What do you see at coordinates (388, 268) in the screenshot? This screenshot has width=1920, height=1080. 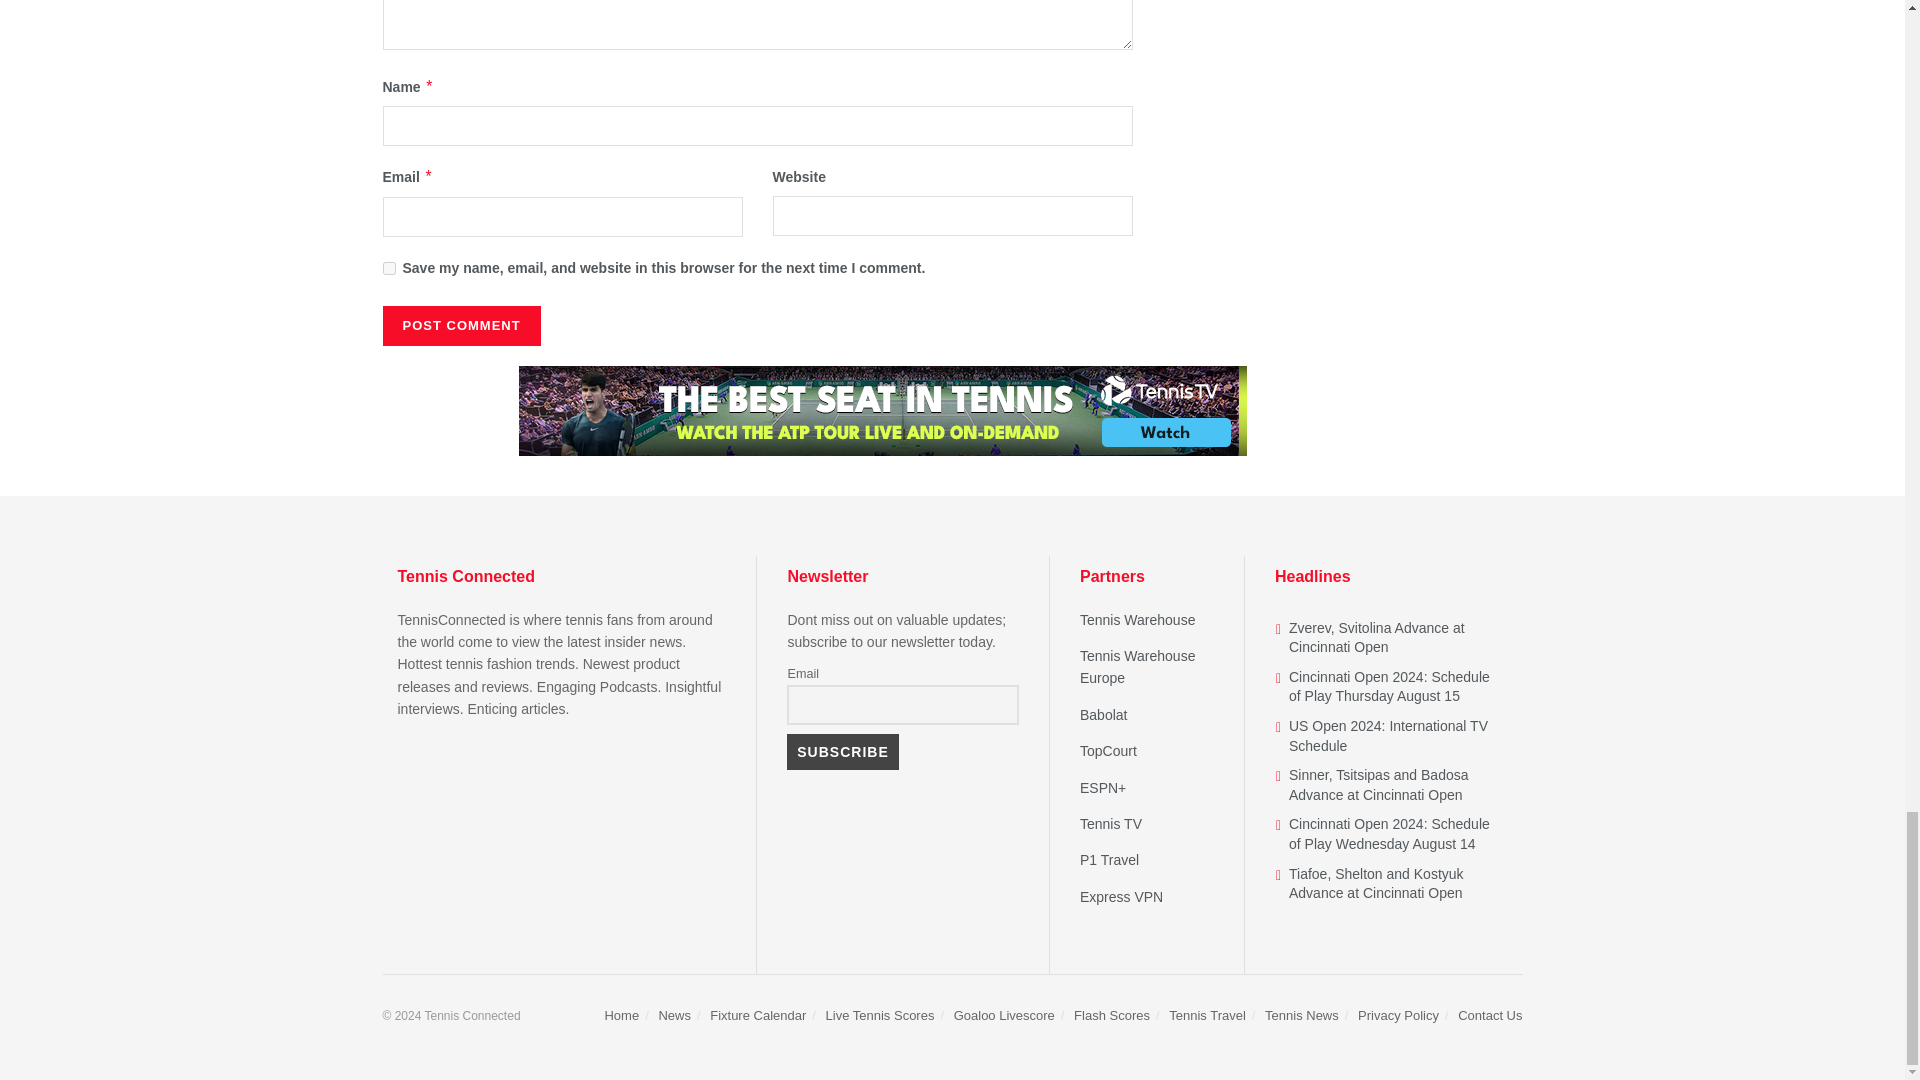 I see `yes` at bounding box center [388, 268].